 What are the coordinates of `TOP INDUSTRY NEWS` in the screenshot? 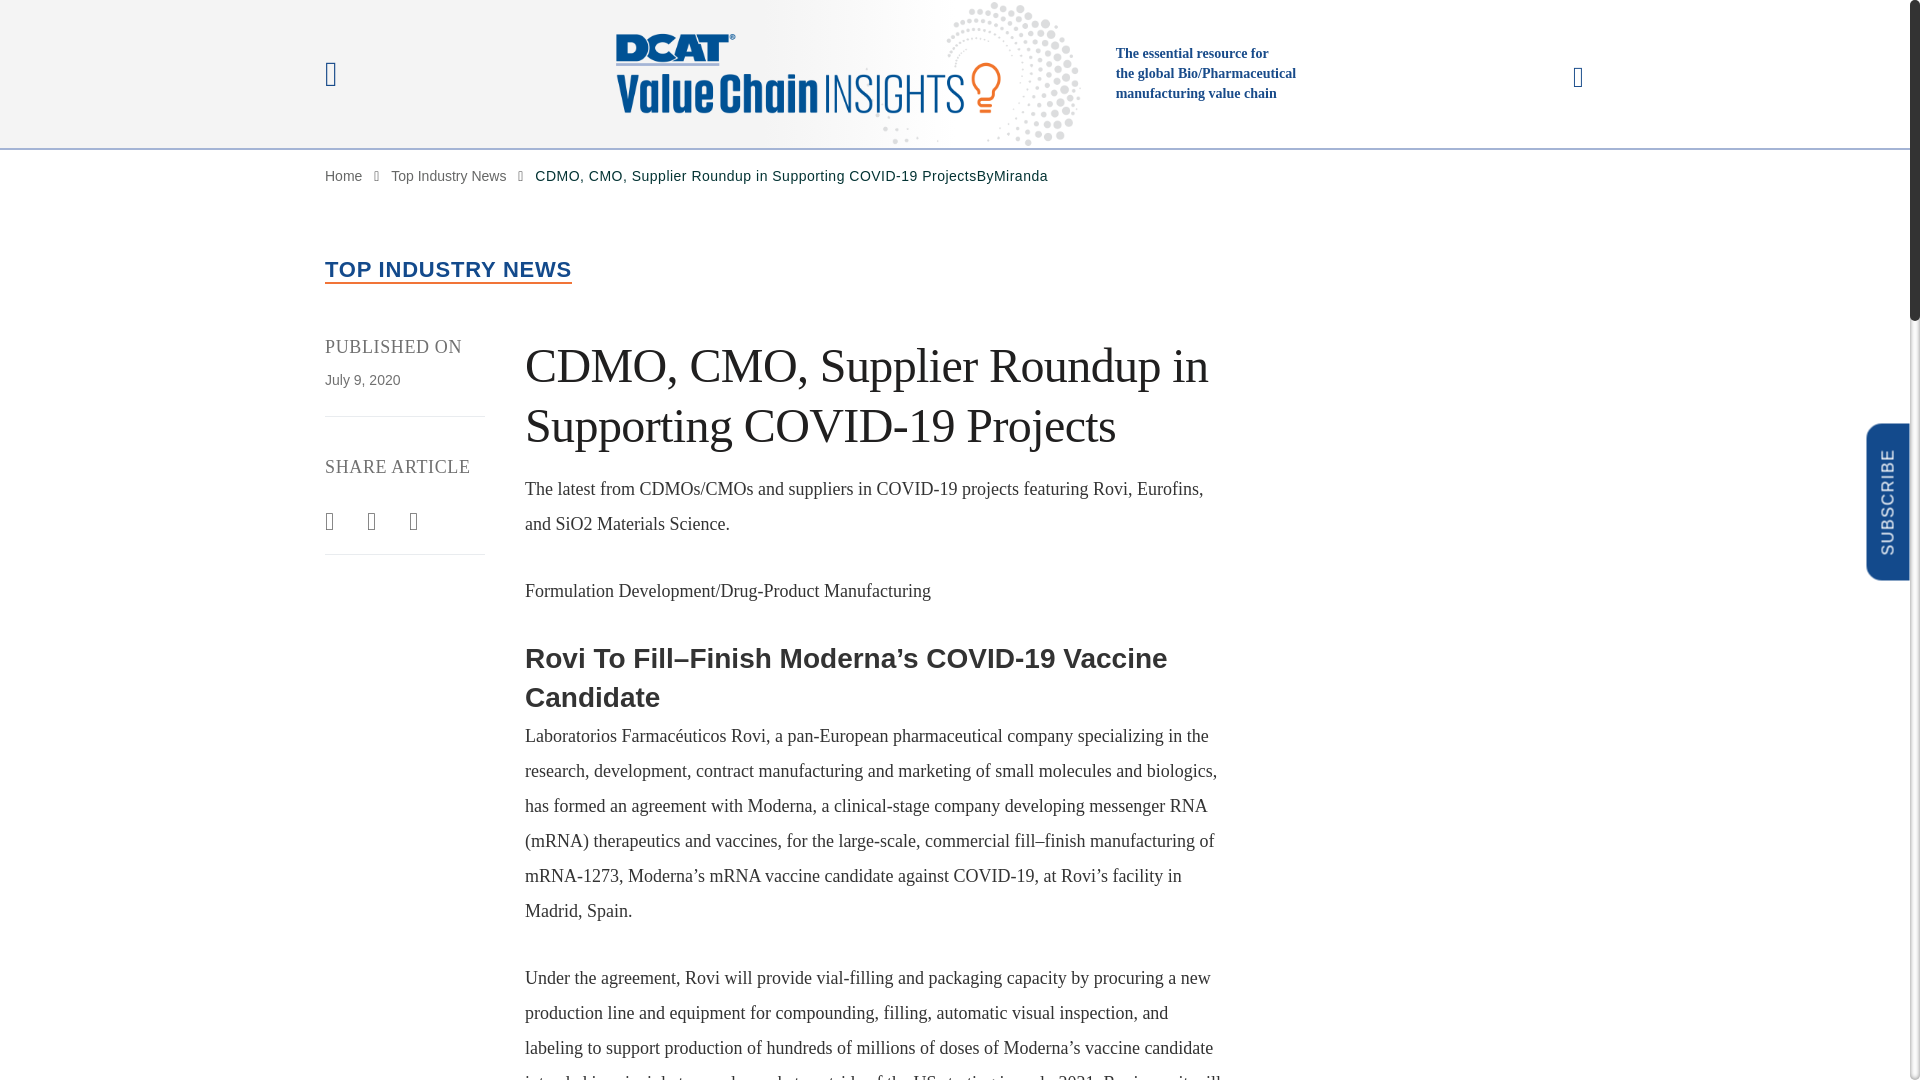 It's located at (448, 270).